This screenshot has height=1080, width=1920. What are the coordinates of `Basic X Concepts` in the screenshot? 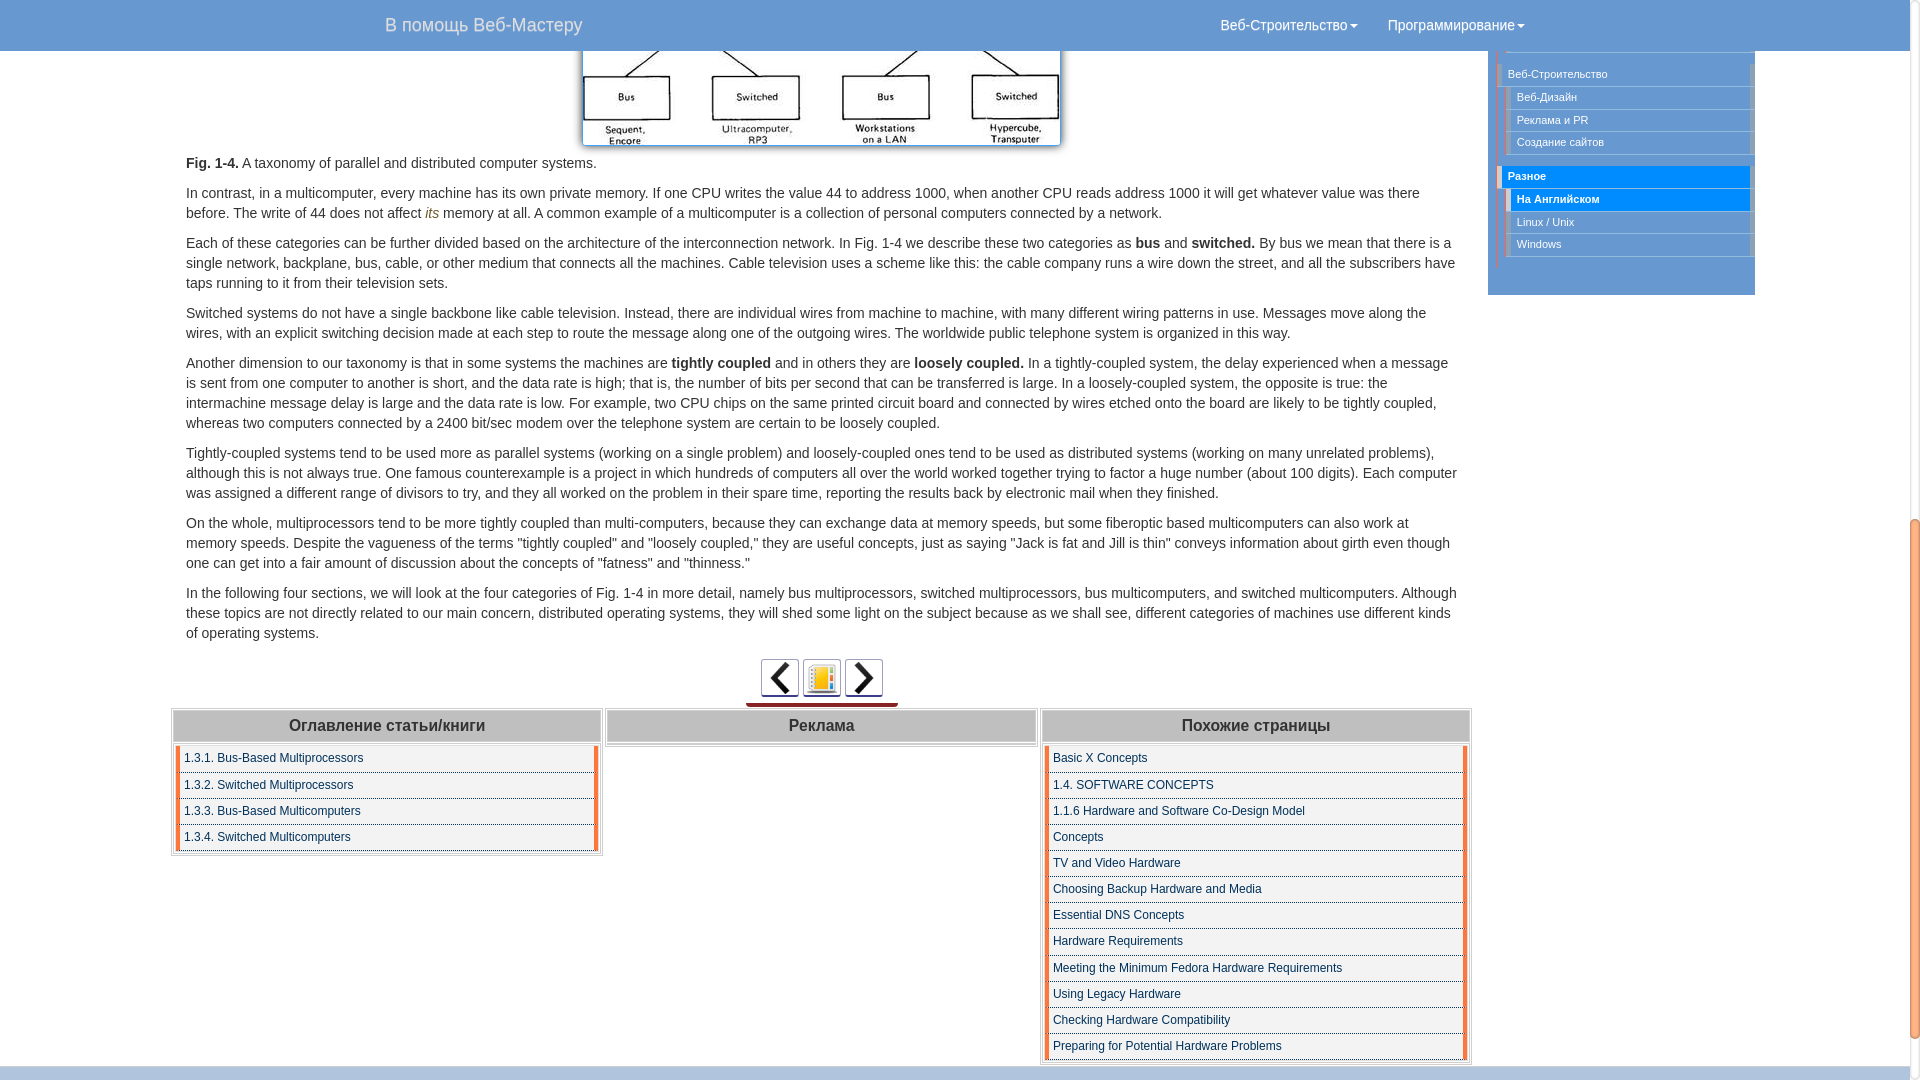 It's located at (1255, 759).